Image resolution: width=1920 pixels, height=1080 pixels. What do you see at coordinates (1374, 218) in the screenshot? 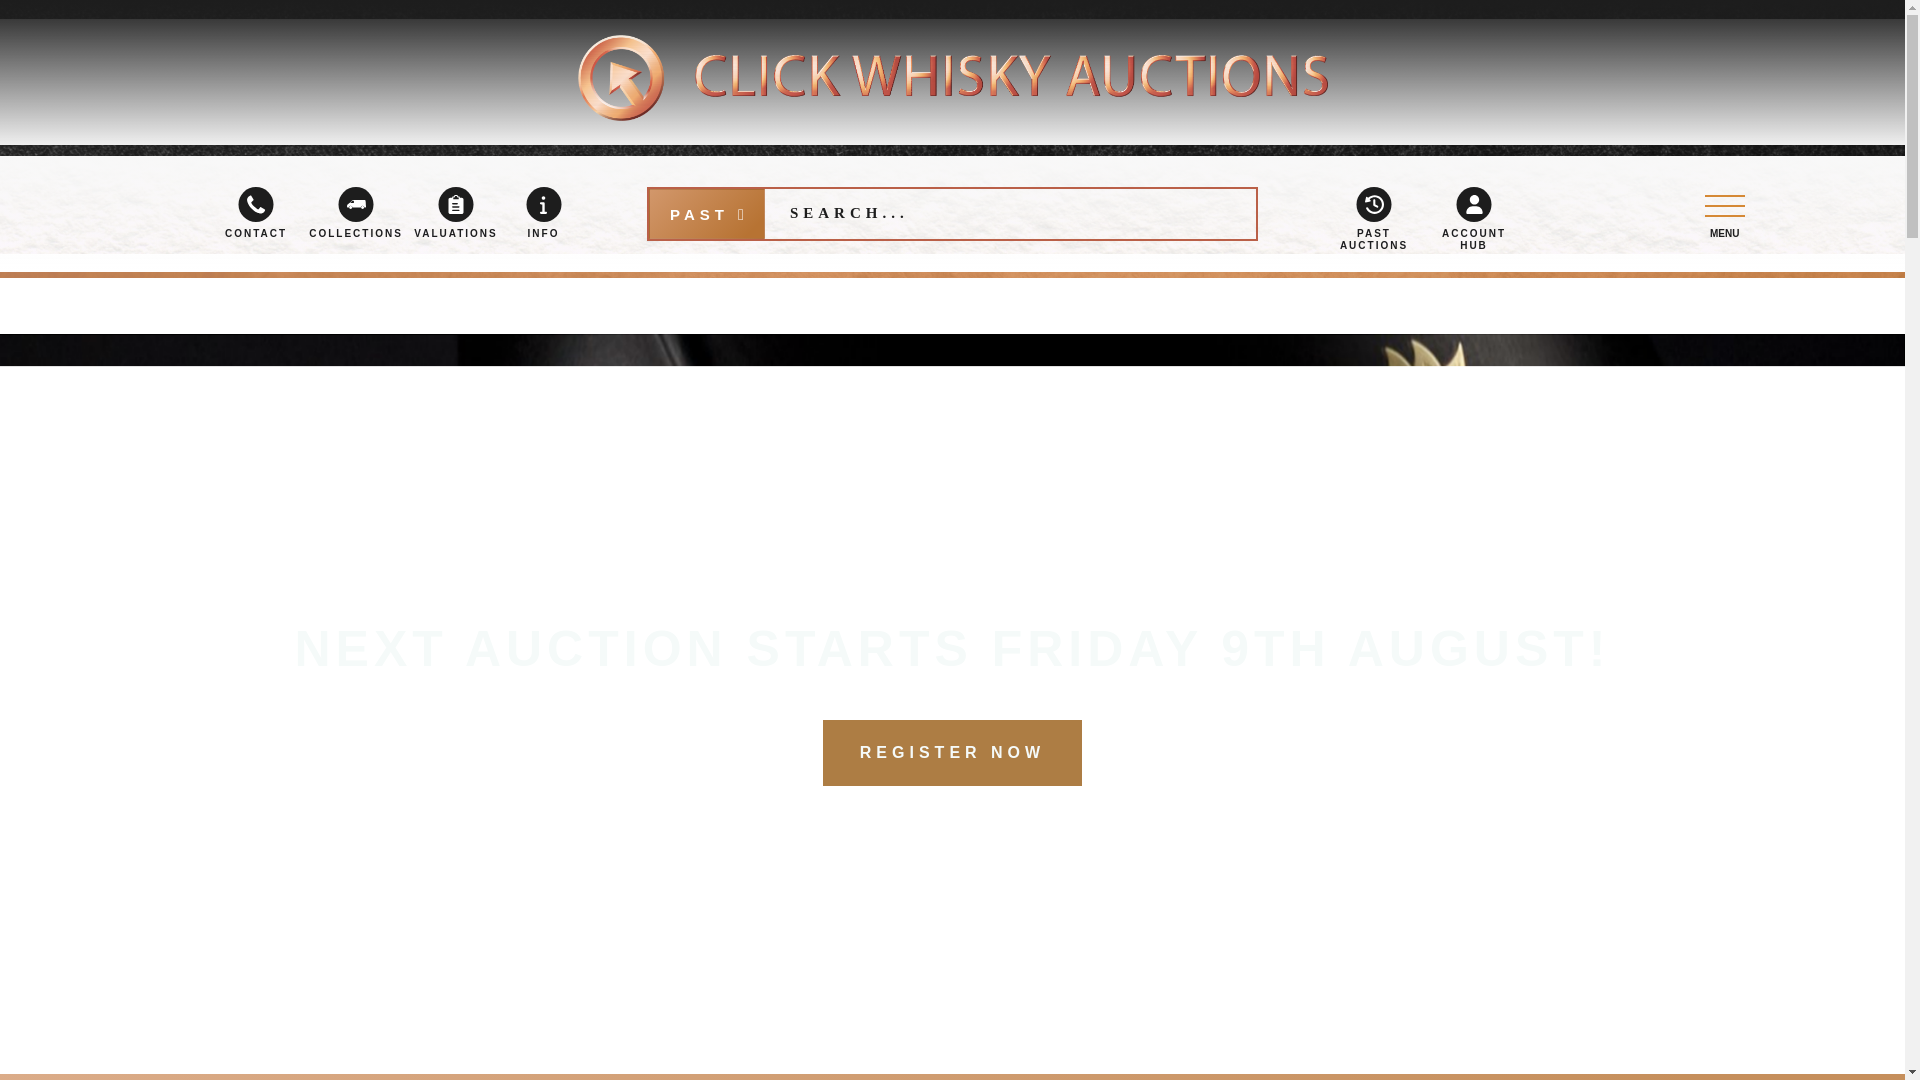
I see `PAST AUCTIONS` at bounding box center [1374, 218].